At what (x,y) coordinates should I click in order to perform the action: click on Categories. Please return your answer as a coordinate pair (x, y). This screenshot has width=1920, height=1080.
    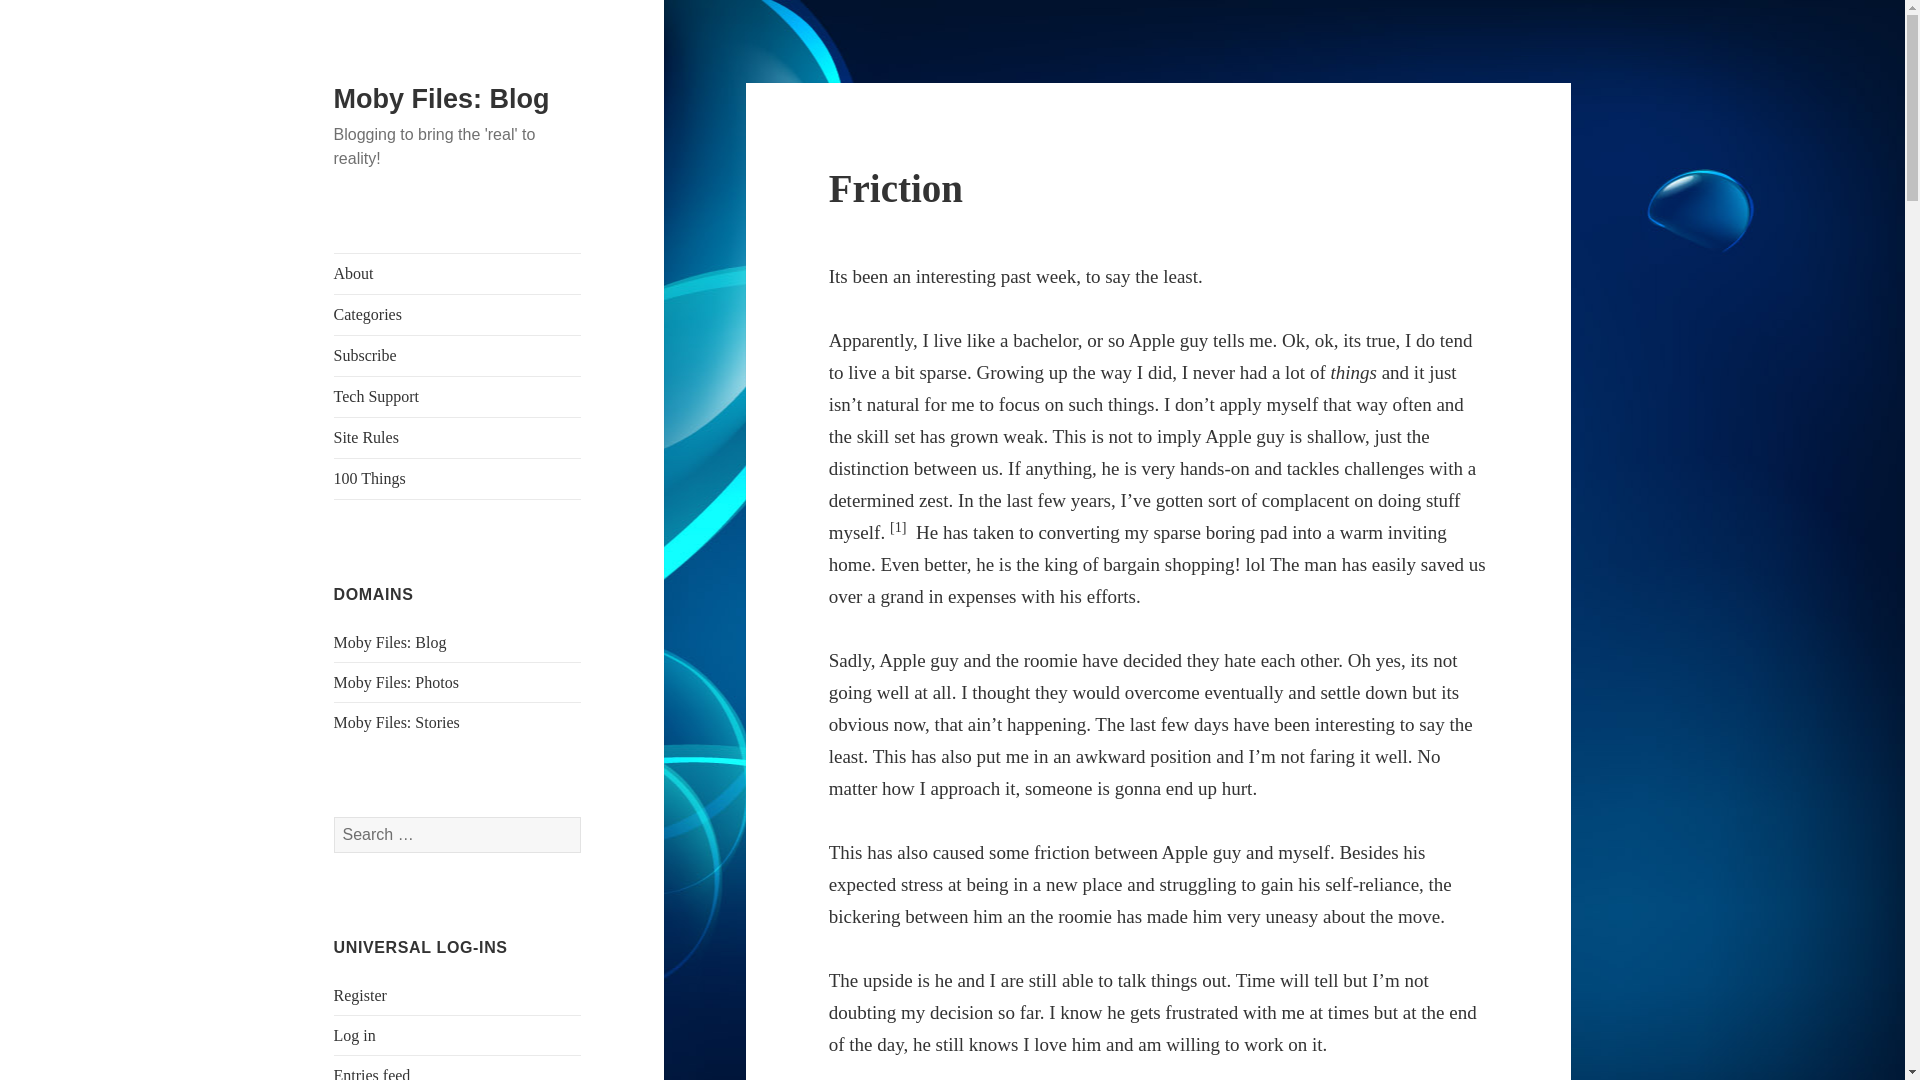
    Looking at the image, I should click on (458, 314).